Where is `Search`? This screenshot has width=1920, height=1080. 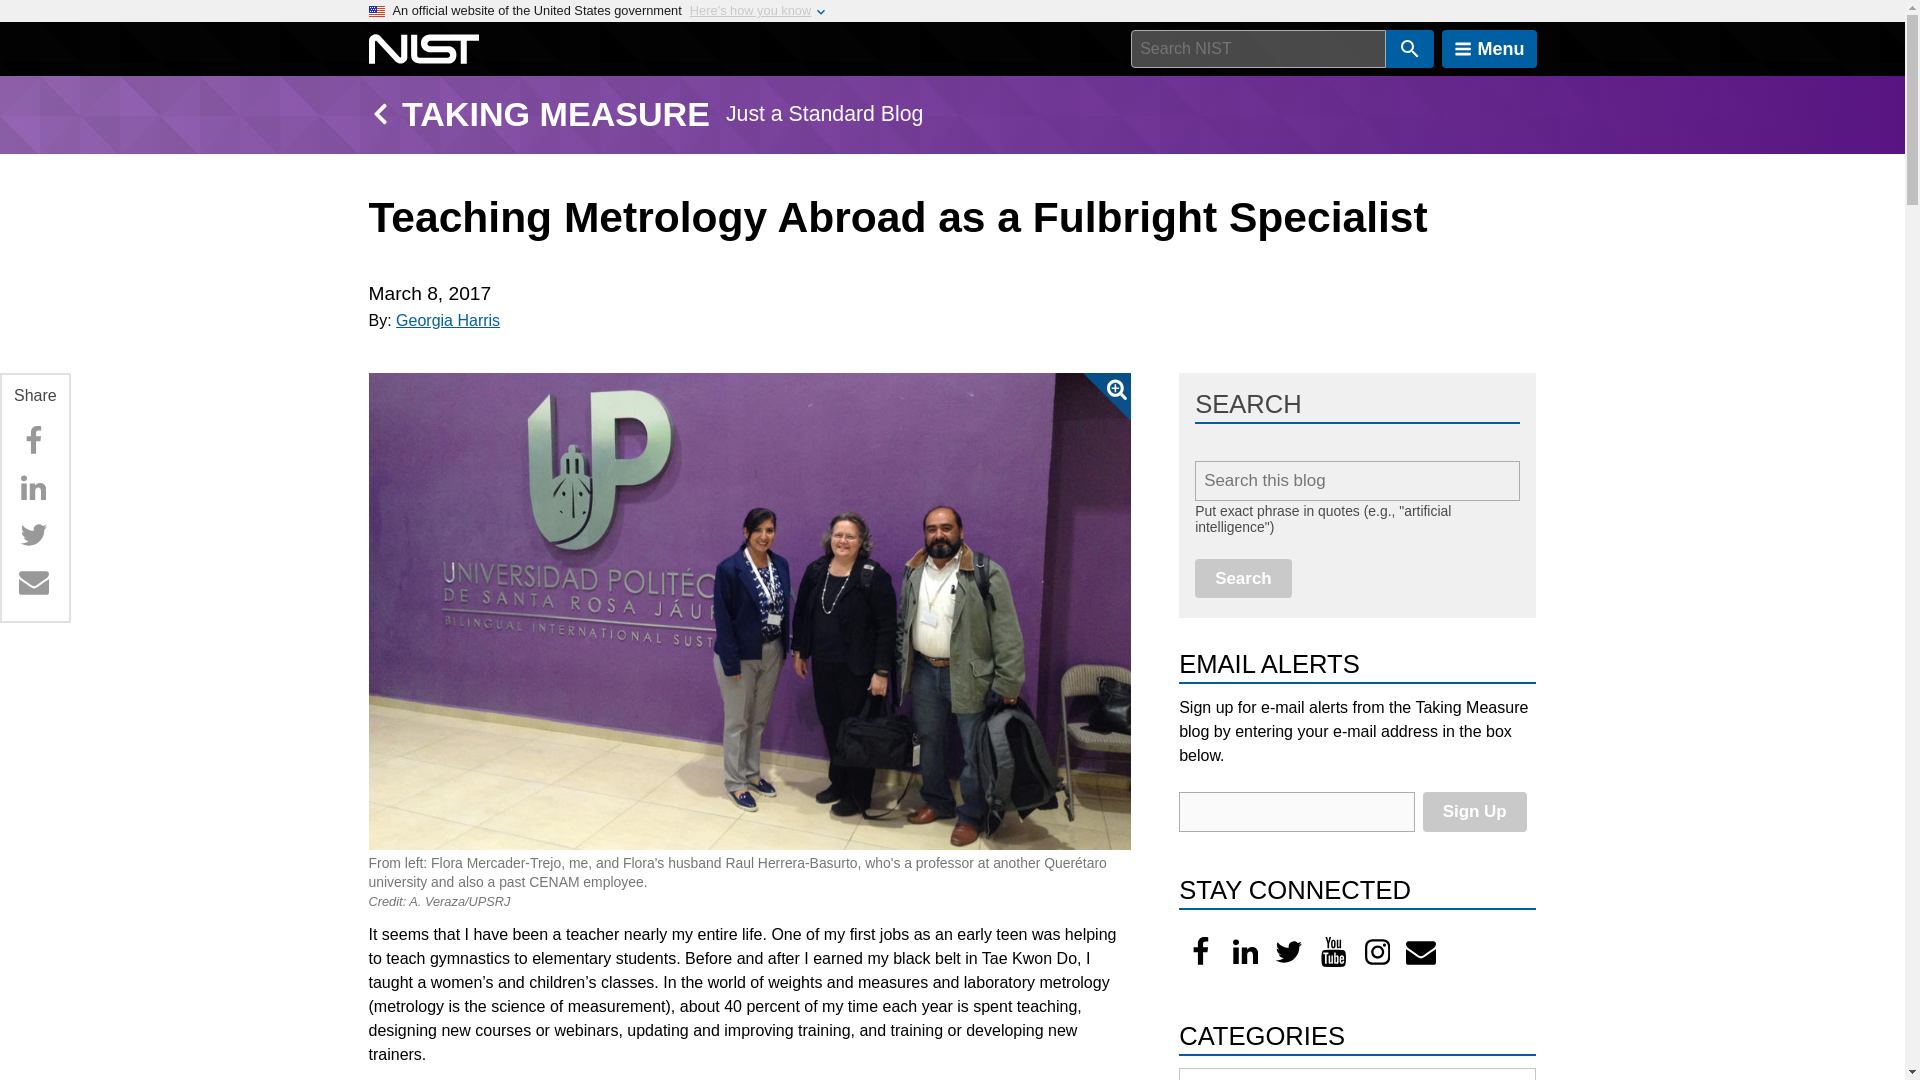 Search is located at coordinates (1243, 578).